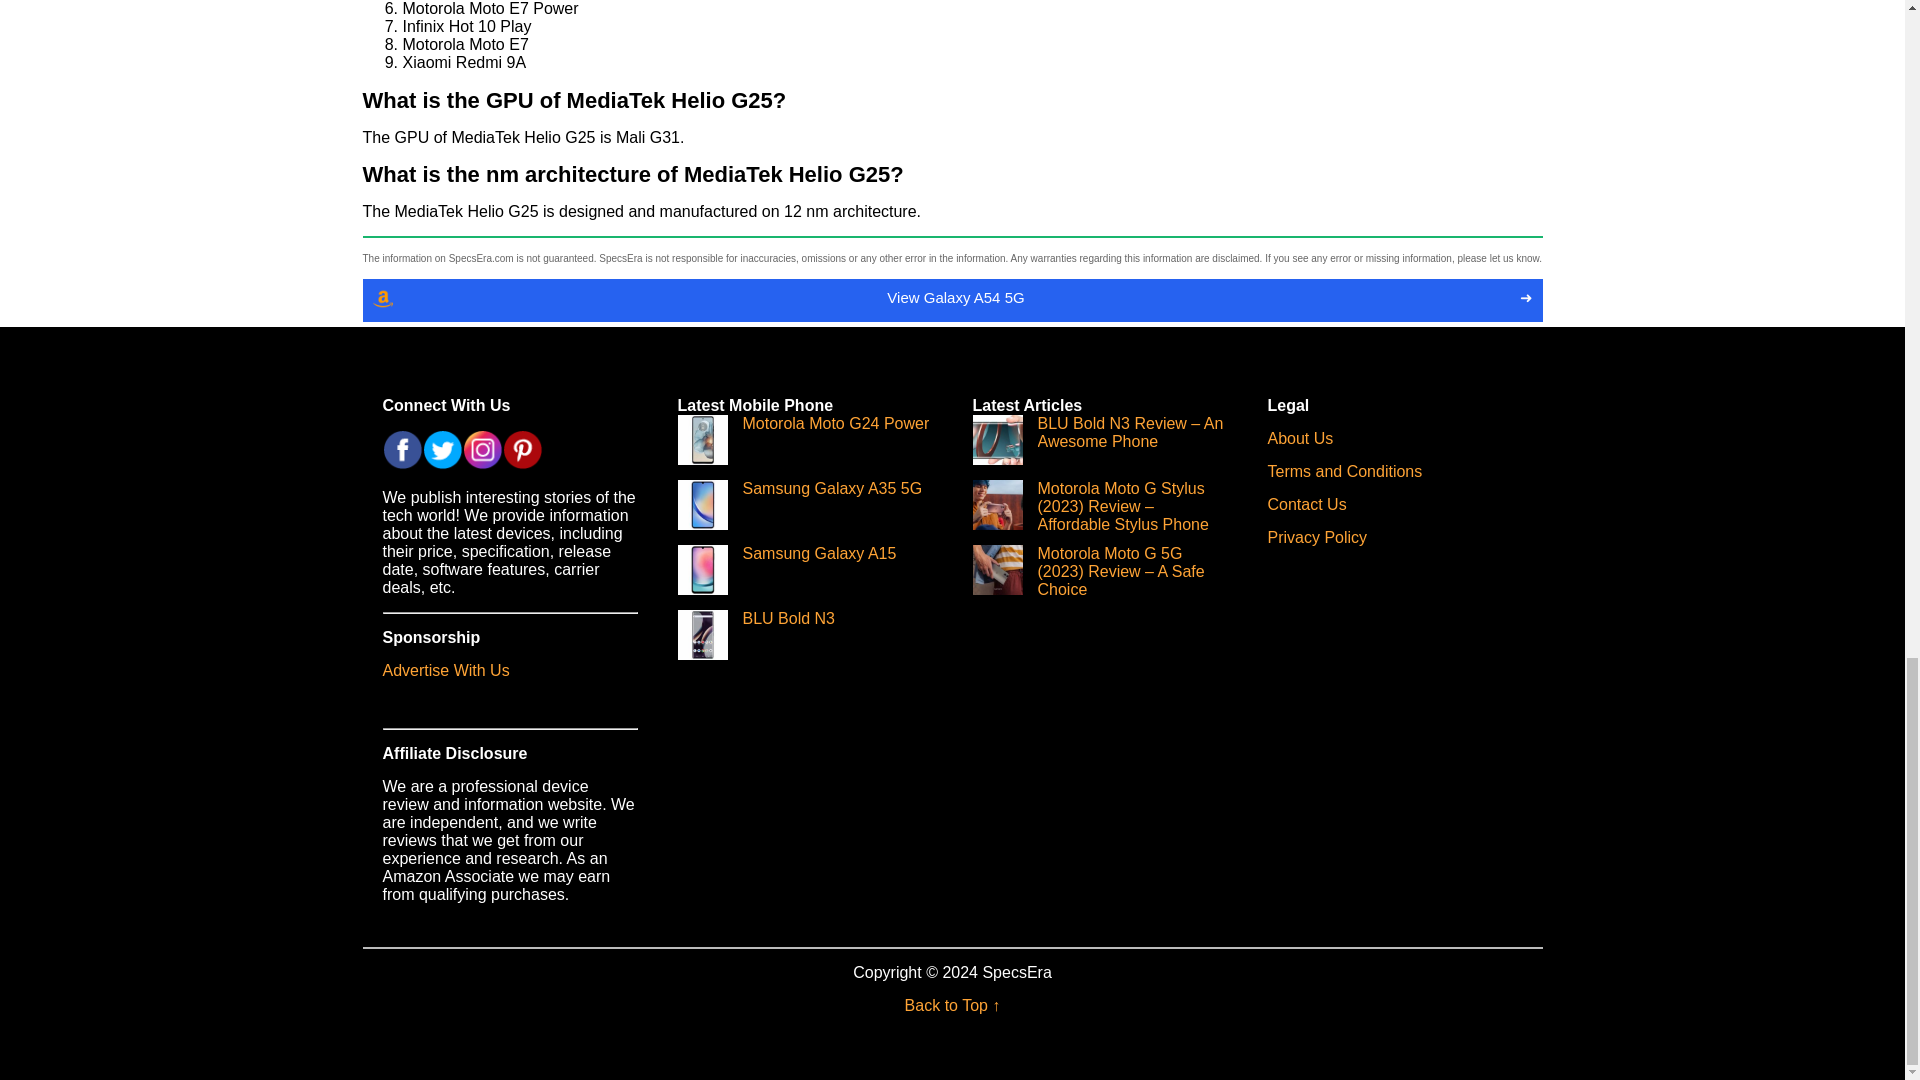 Image resolution: width=1920 pixels, height=1080 pixels. Describe the element at coordinates (803, 446) in the screenshot. I see `Motorola Moto G24 Power` at that location.